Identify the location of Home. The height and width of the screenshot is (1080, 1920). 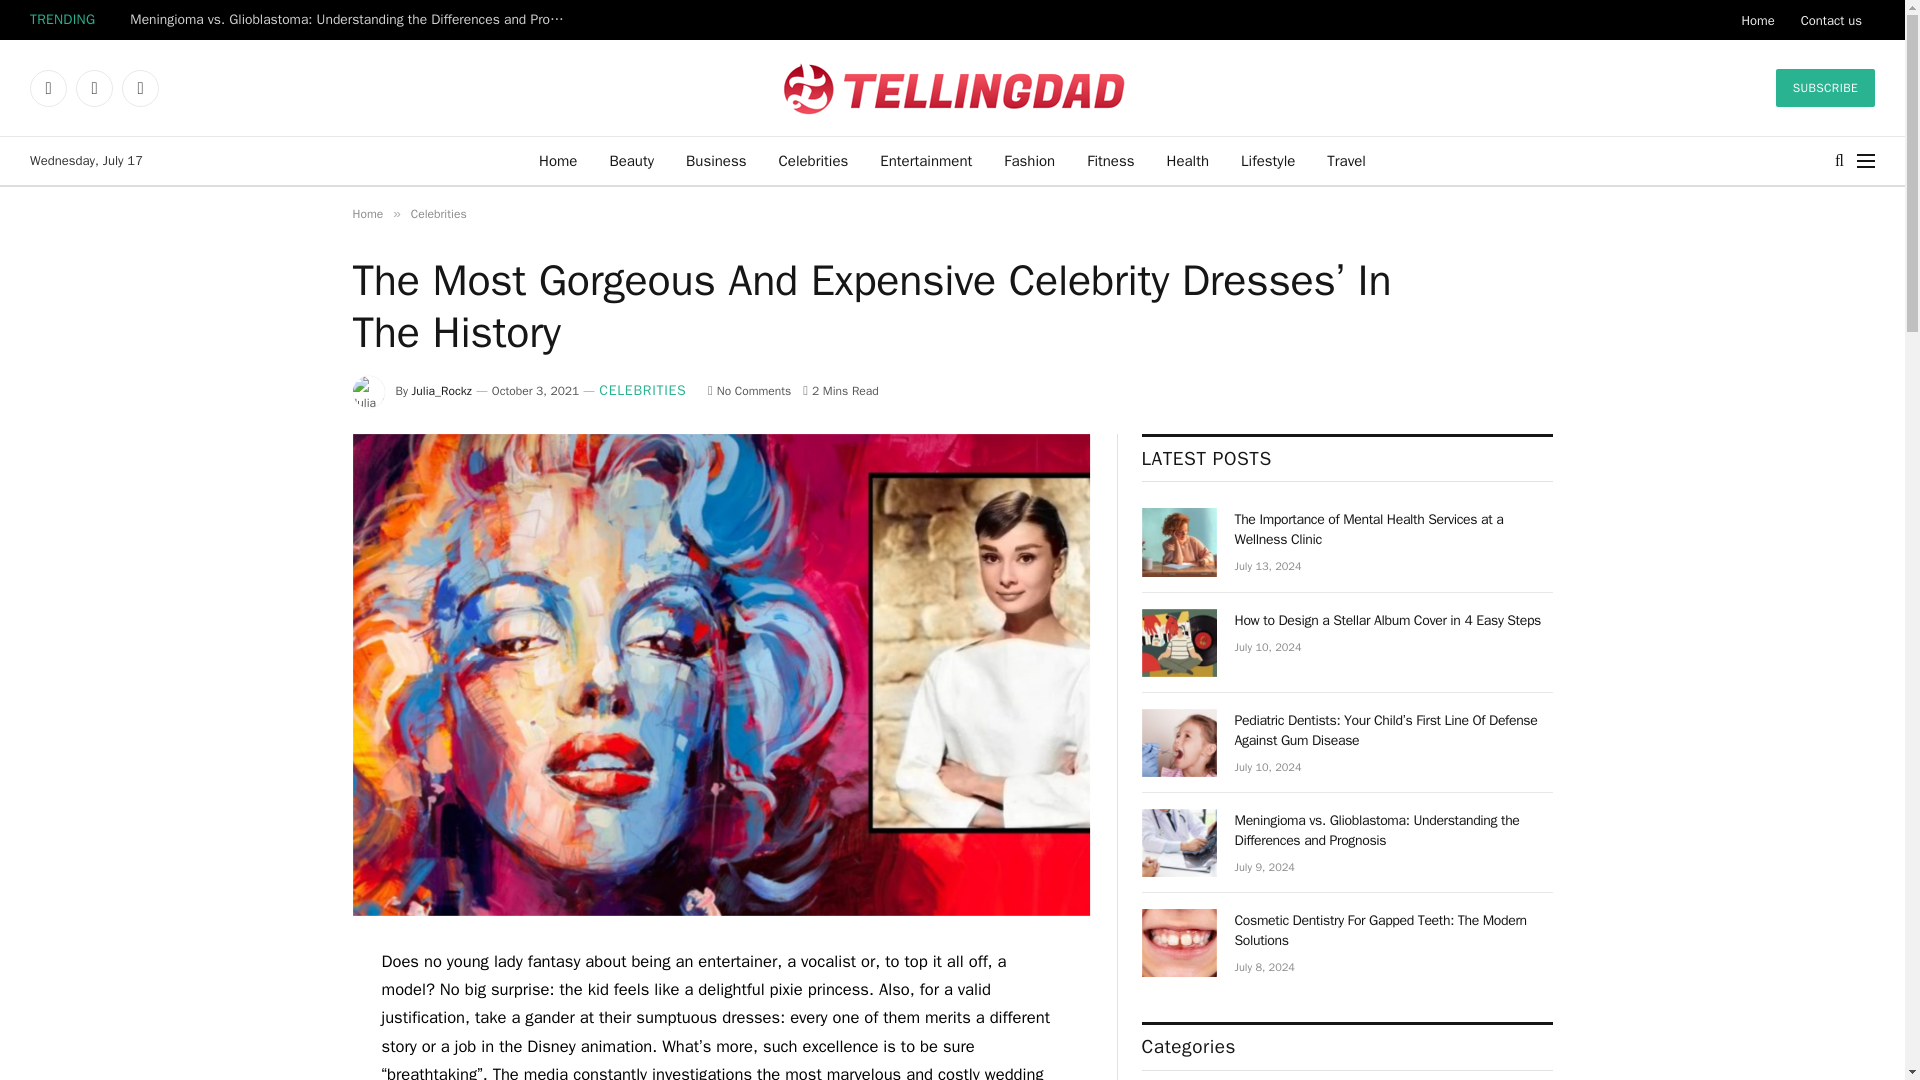
(1758, 20).